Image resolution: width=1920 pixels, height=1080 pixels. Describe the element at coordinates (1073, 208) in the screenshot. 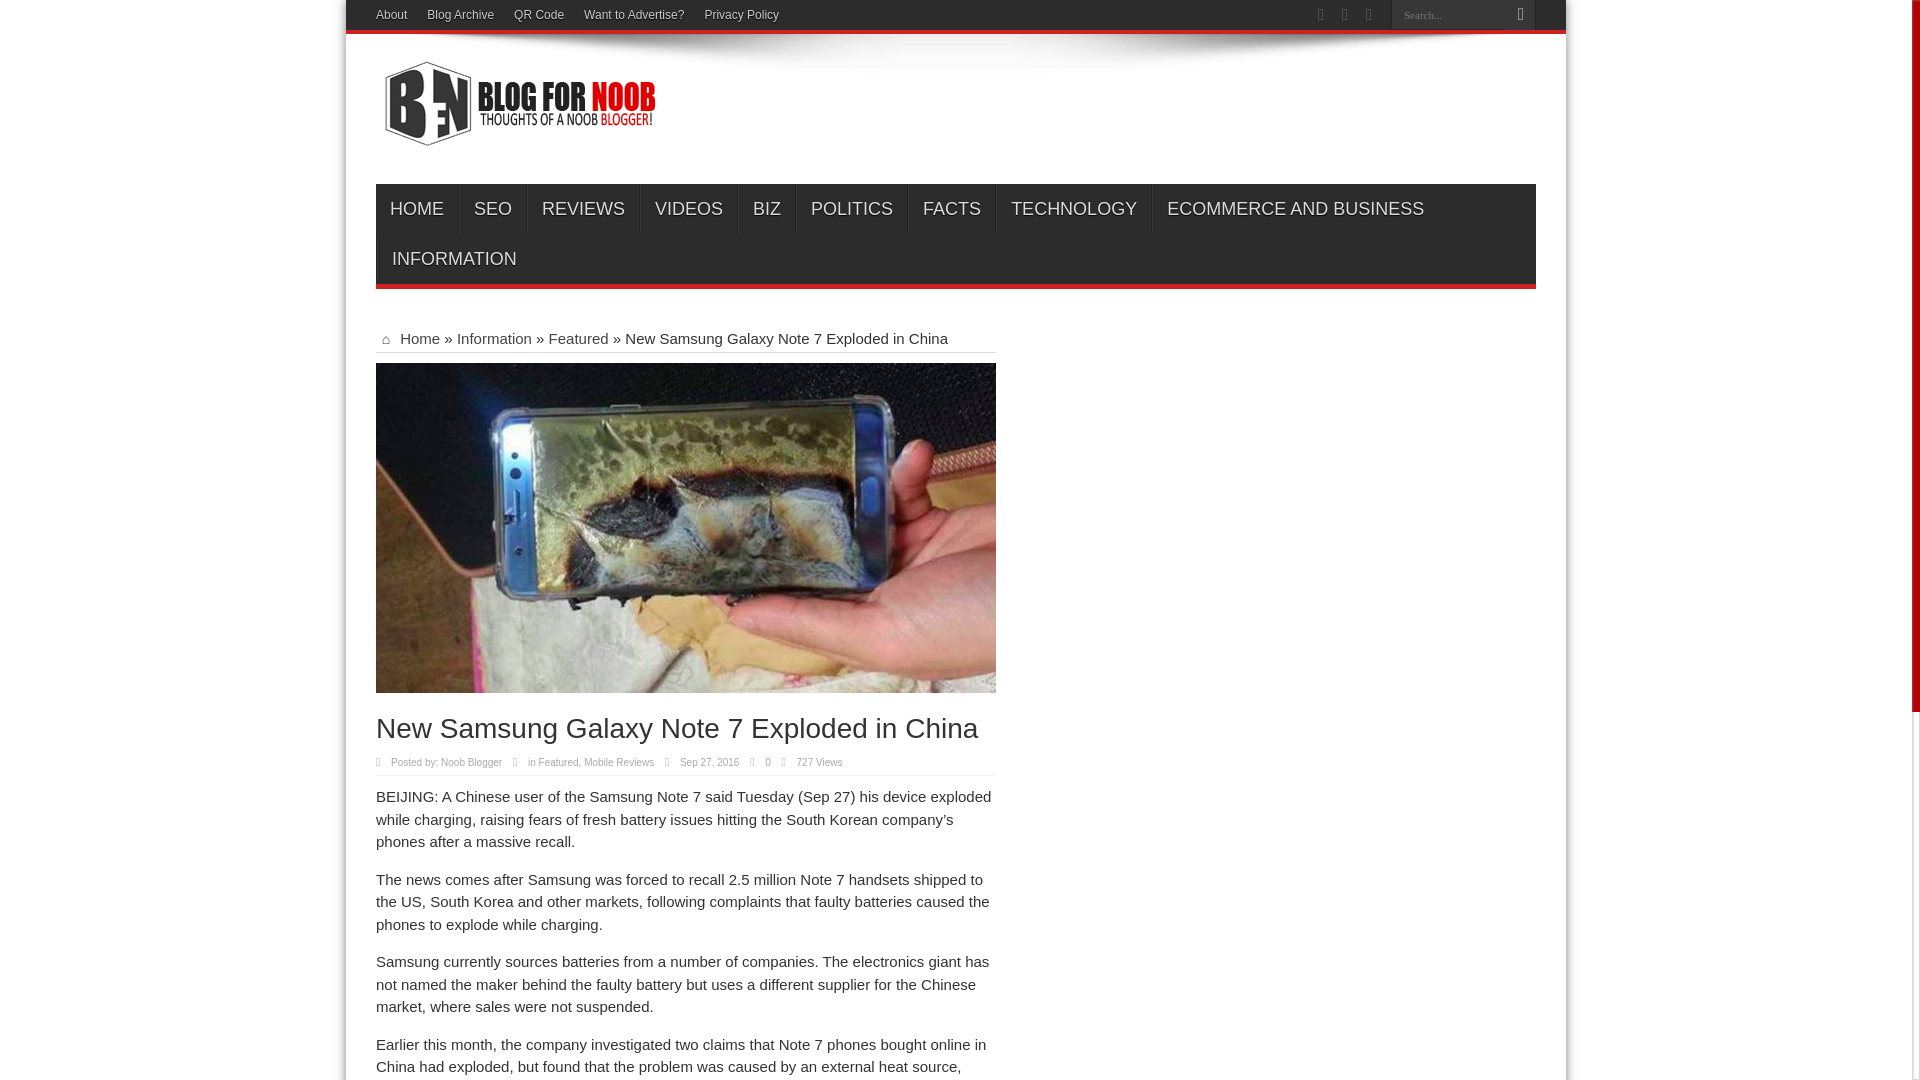

I see `TECHNOLOGY` at that location.